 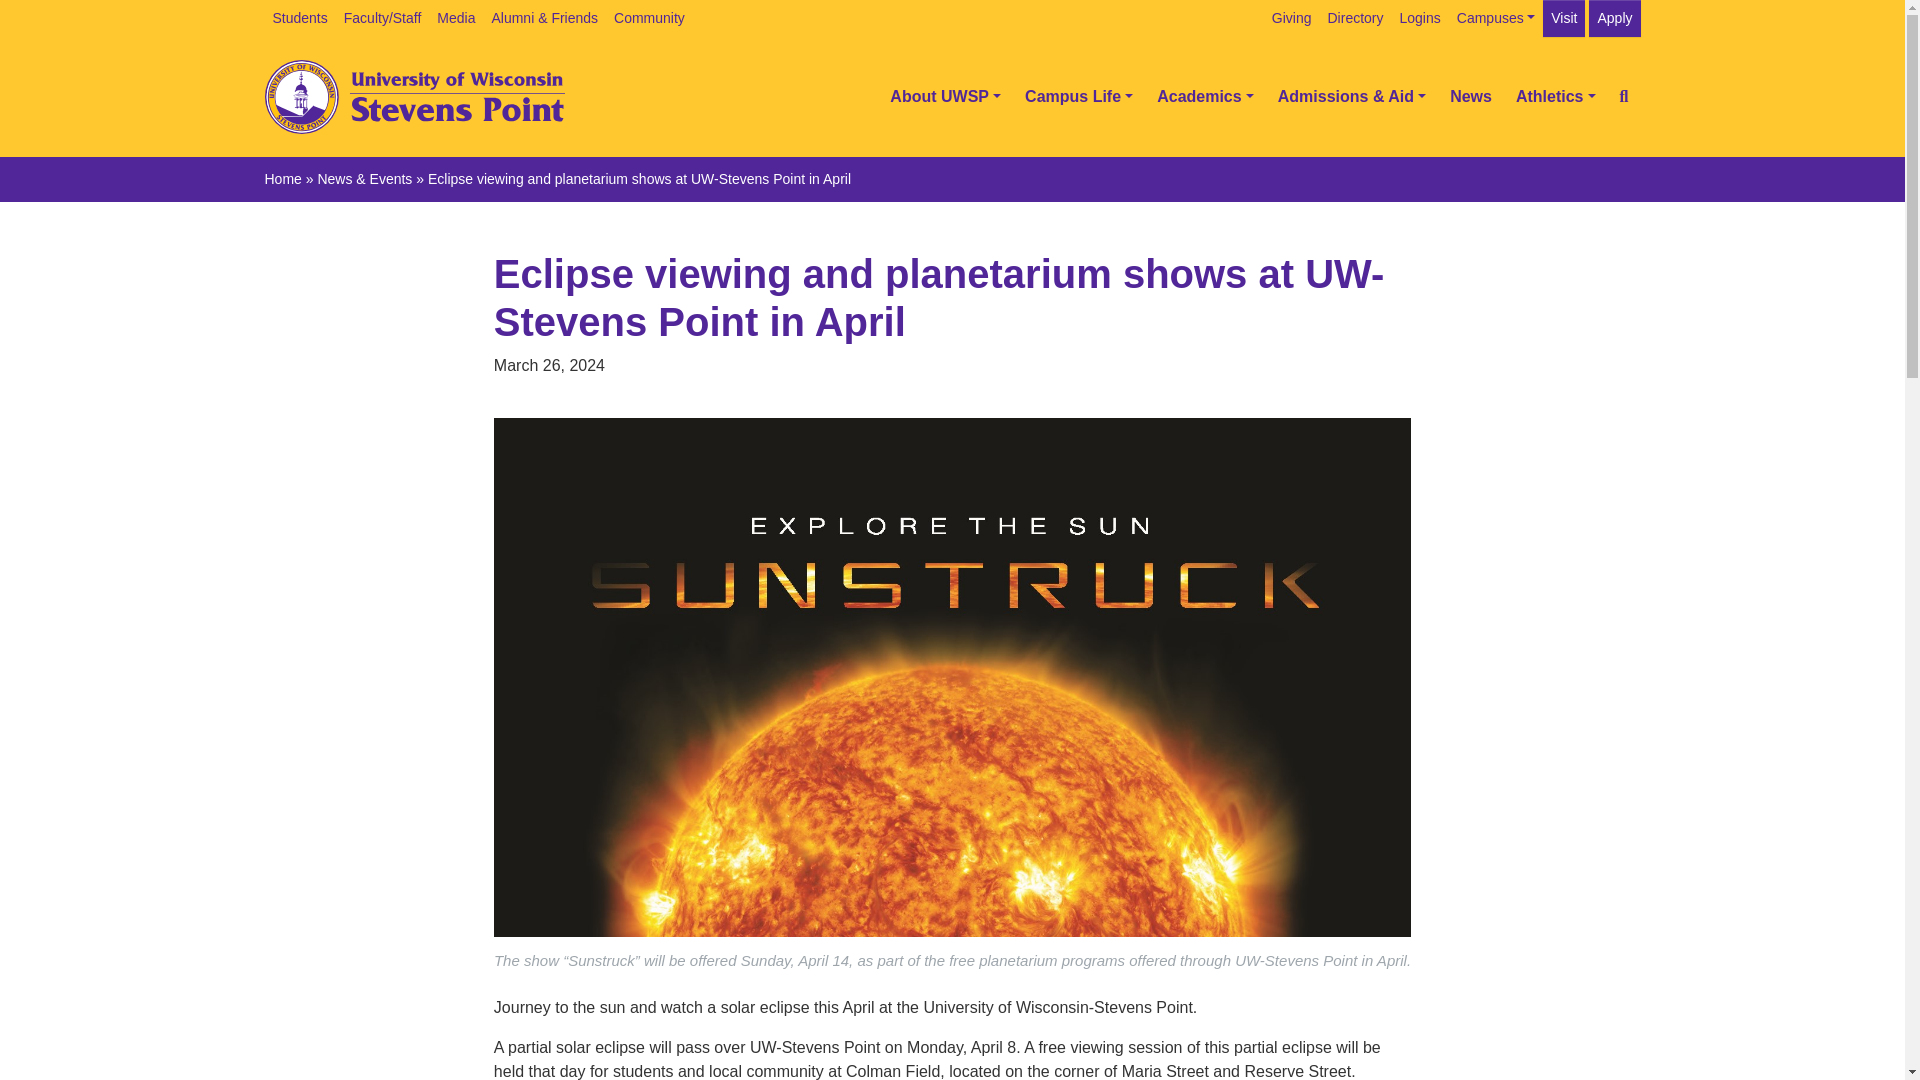 What do you see at coordinates (1204, 96) in the screenshot?
I see `Academics` at bounding box center [1204, 96].